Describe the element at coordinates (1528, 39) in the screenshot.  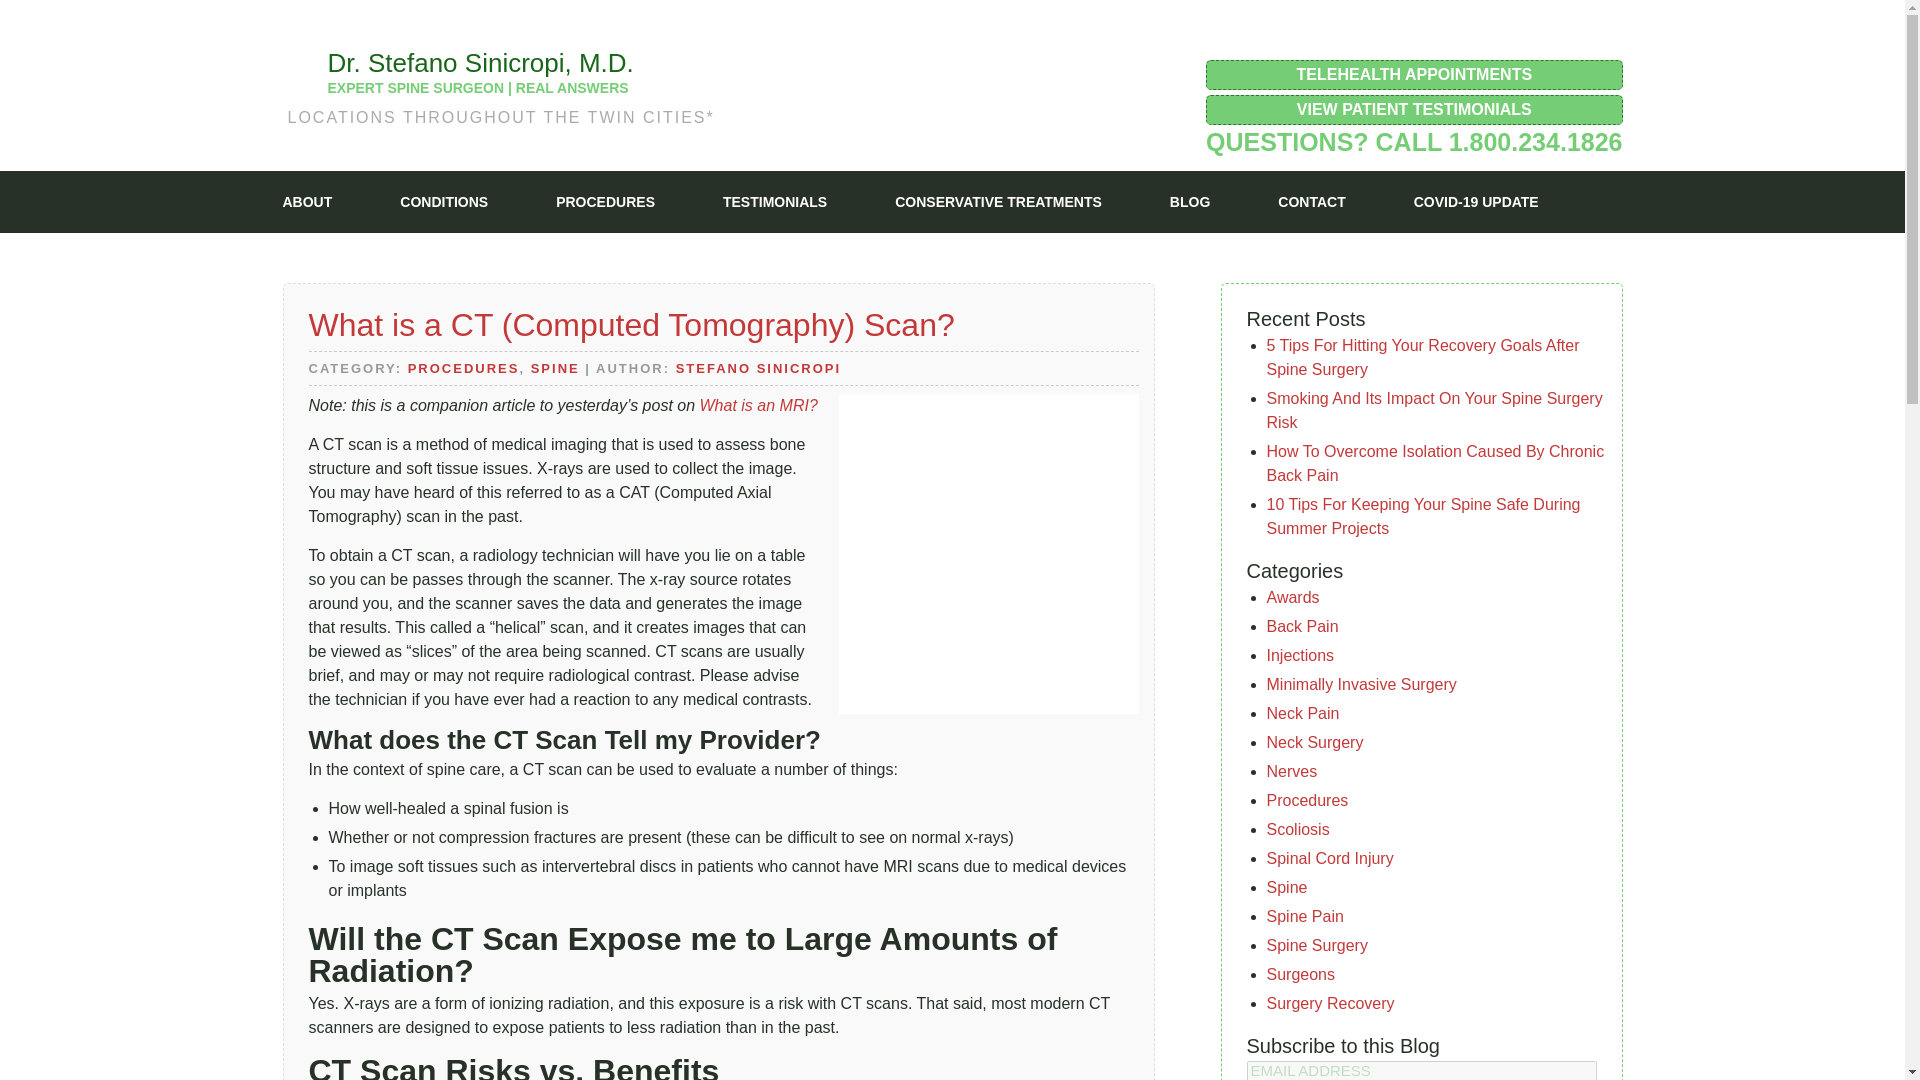
I see `Twitter` at that location.